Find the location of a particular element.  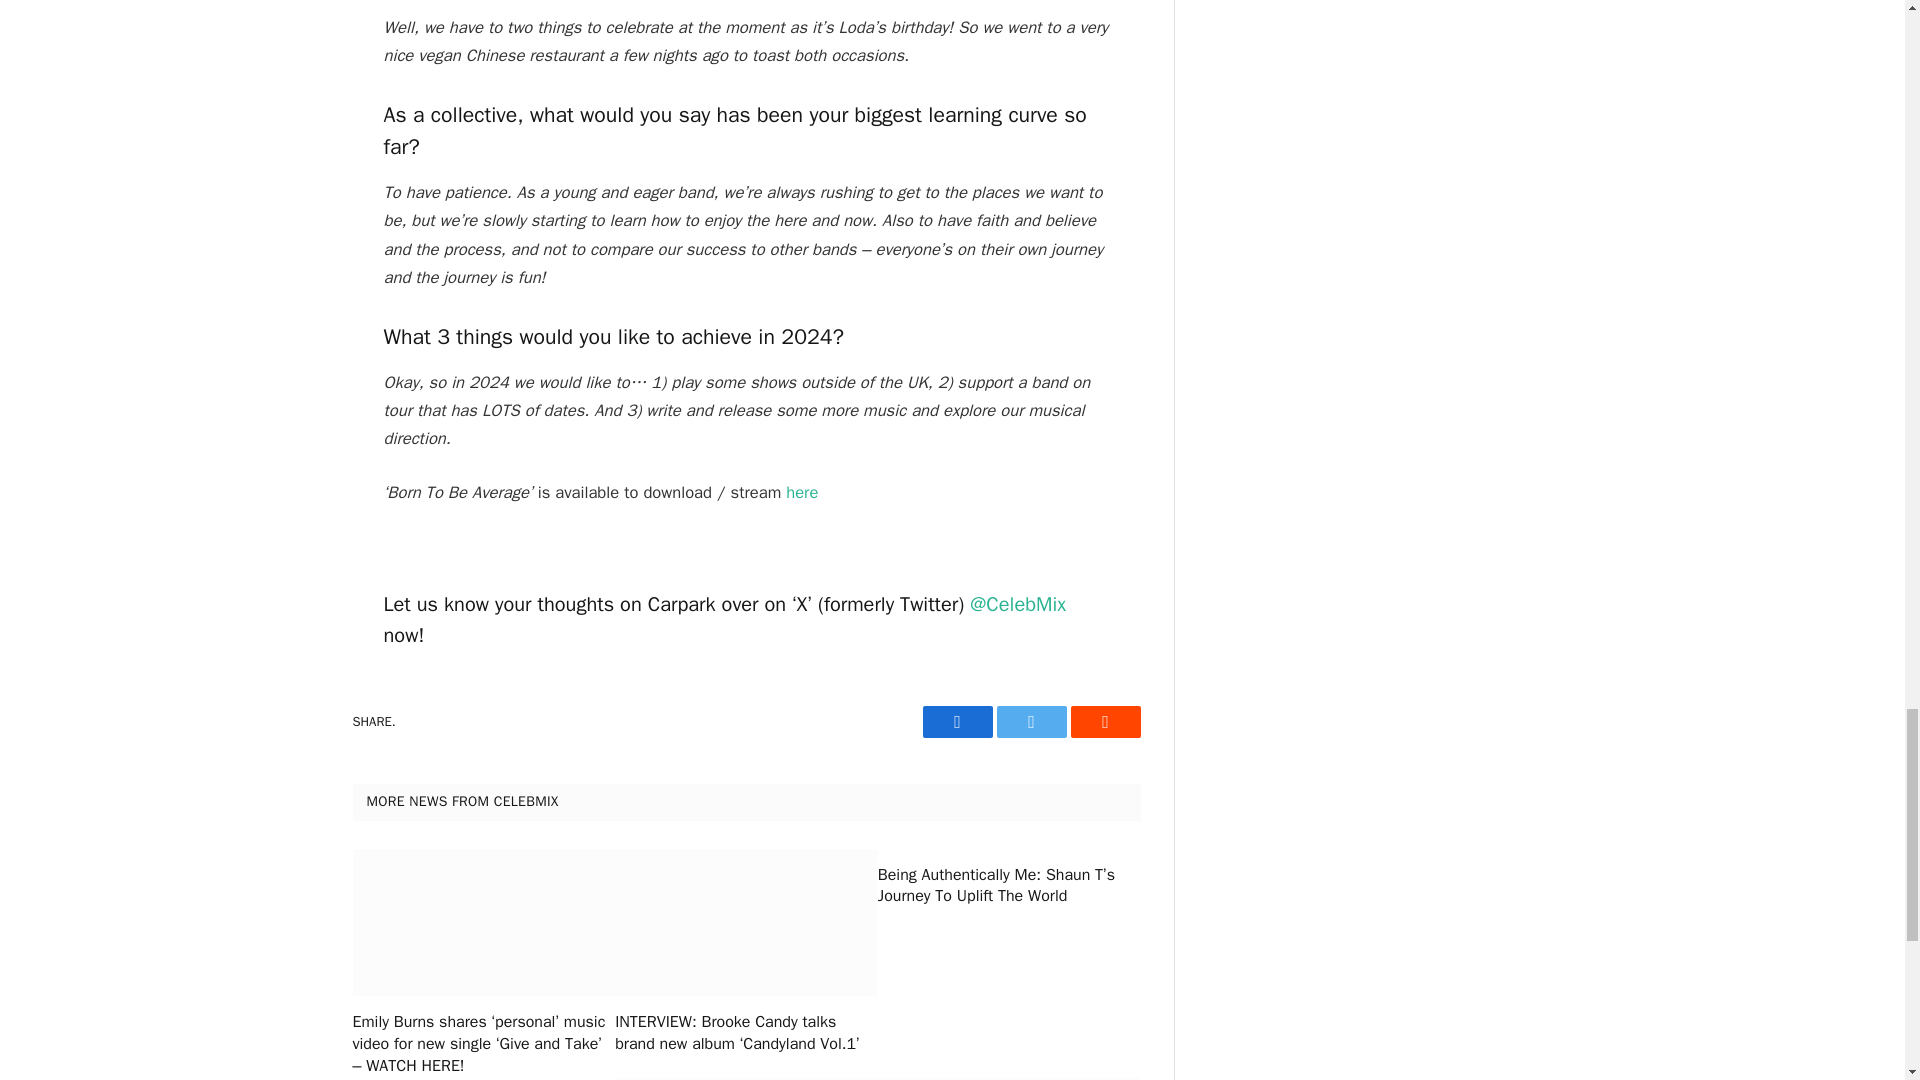

here is located at coordinates (801, 492).